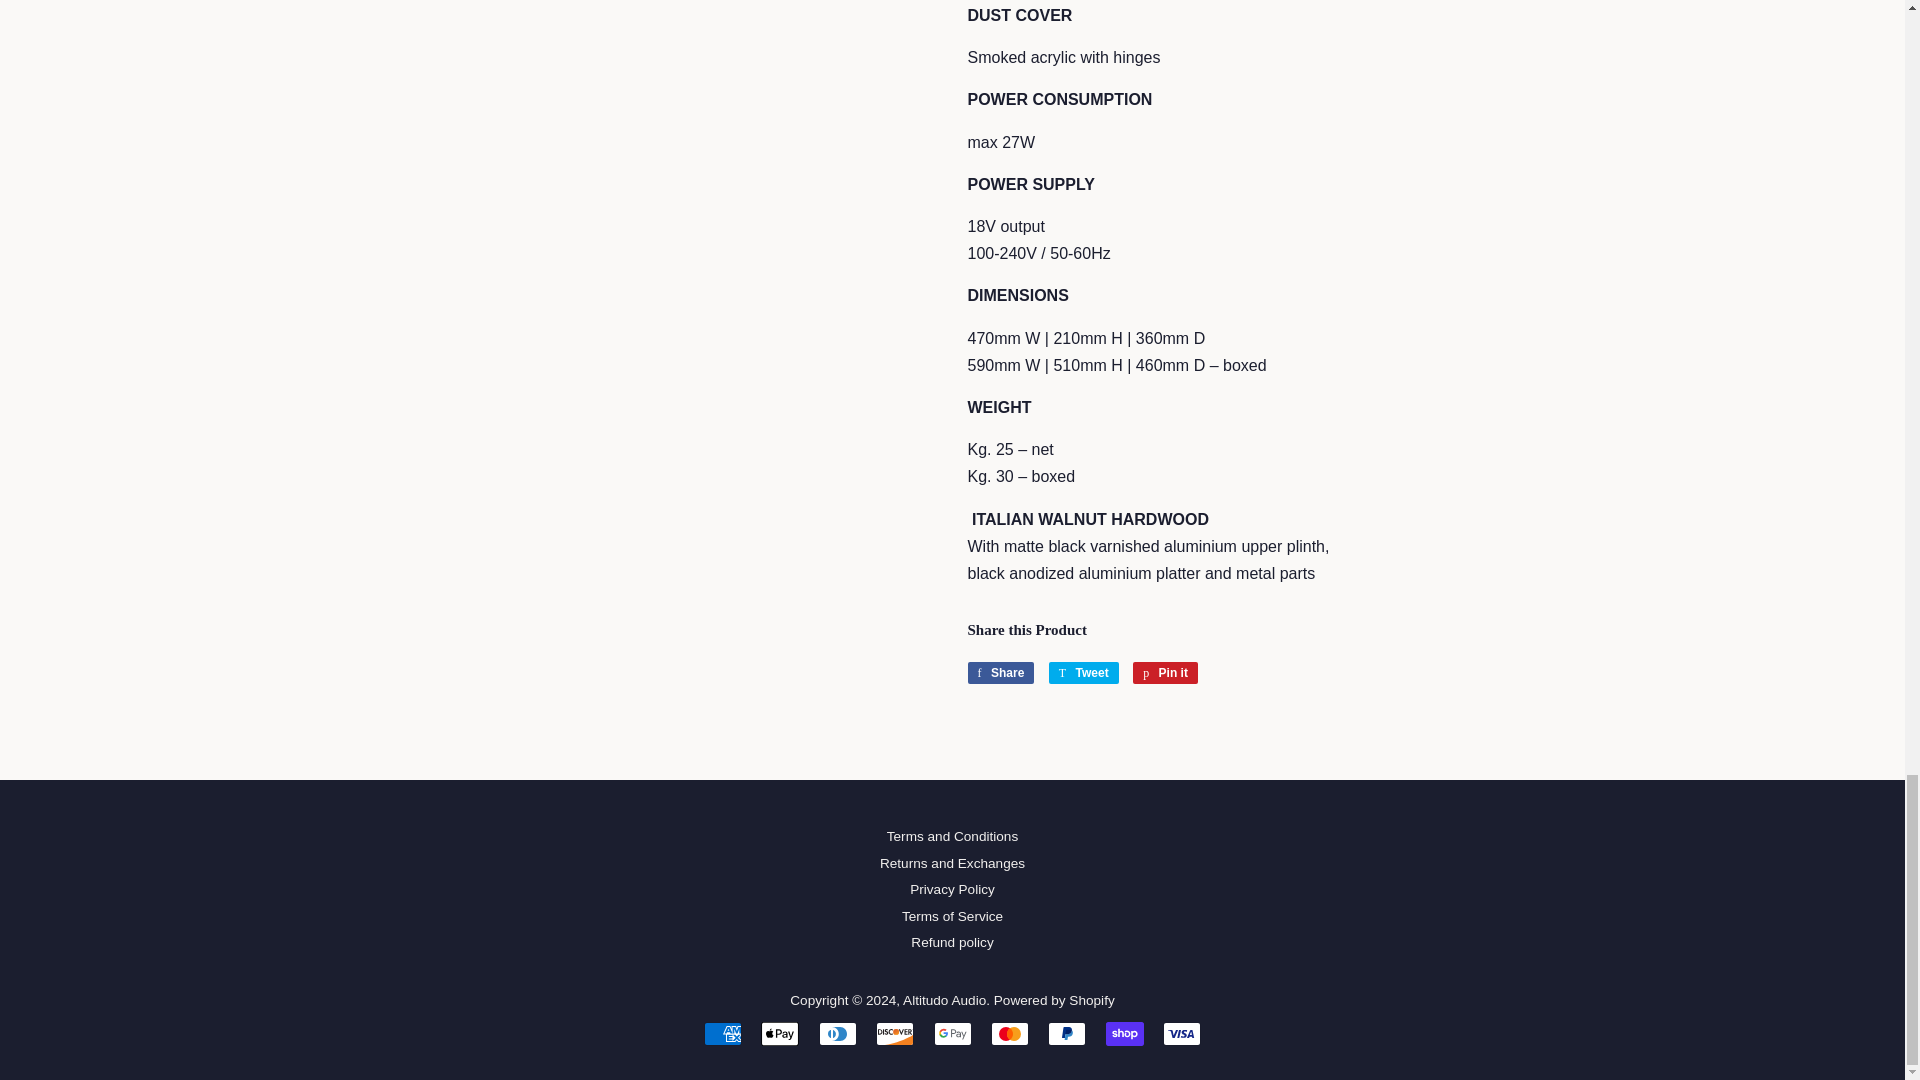  I want to click on PayPal, so click(1067, 1034).